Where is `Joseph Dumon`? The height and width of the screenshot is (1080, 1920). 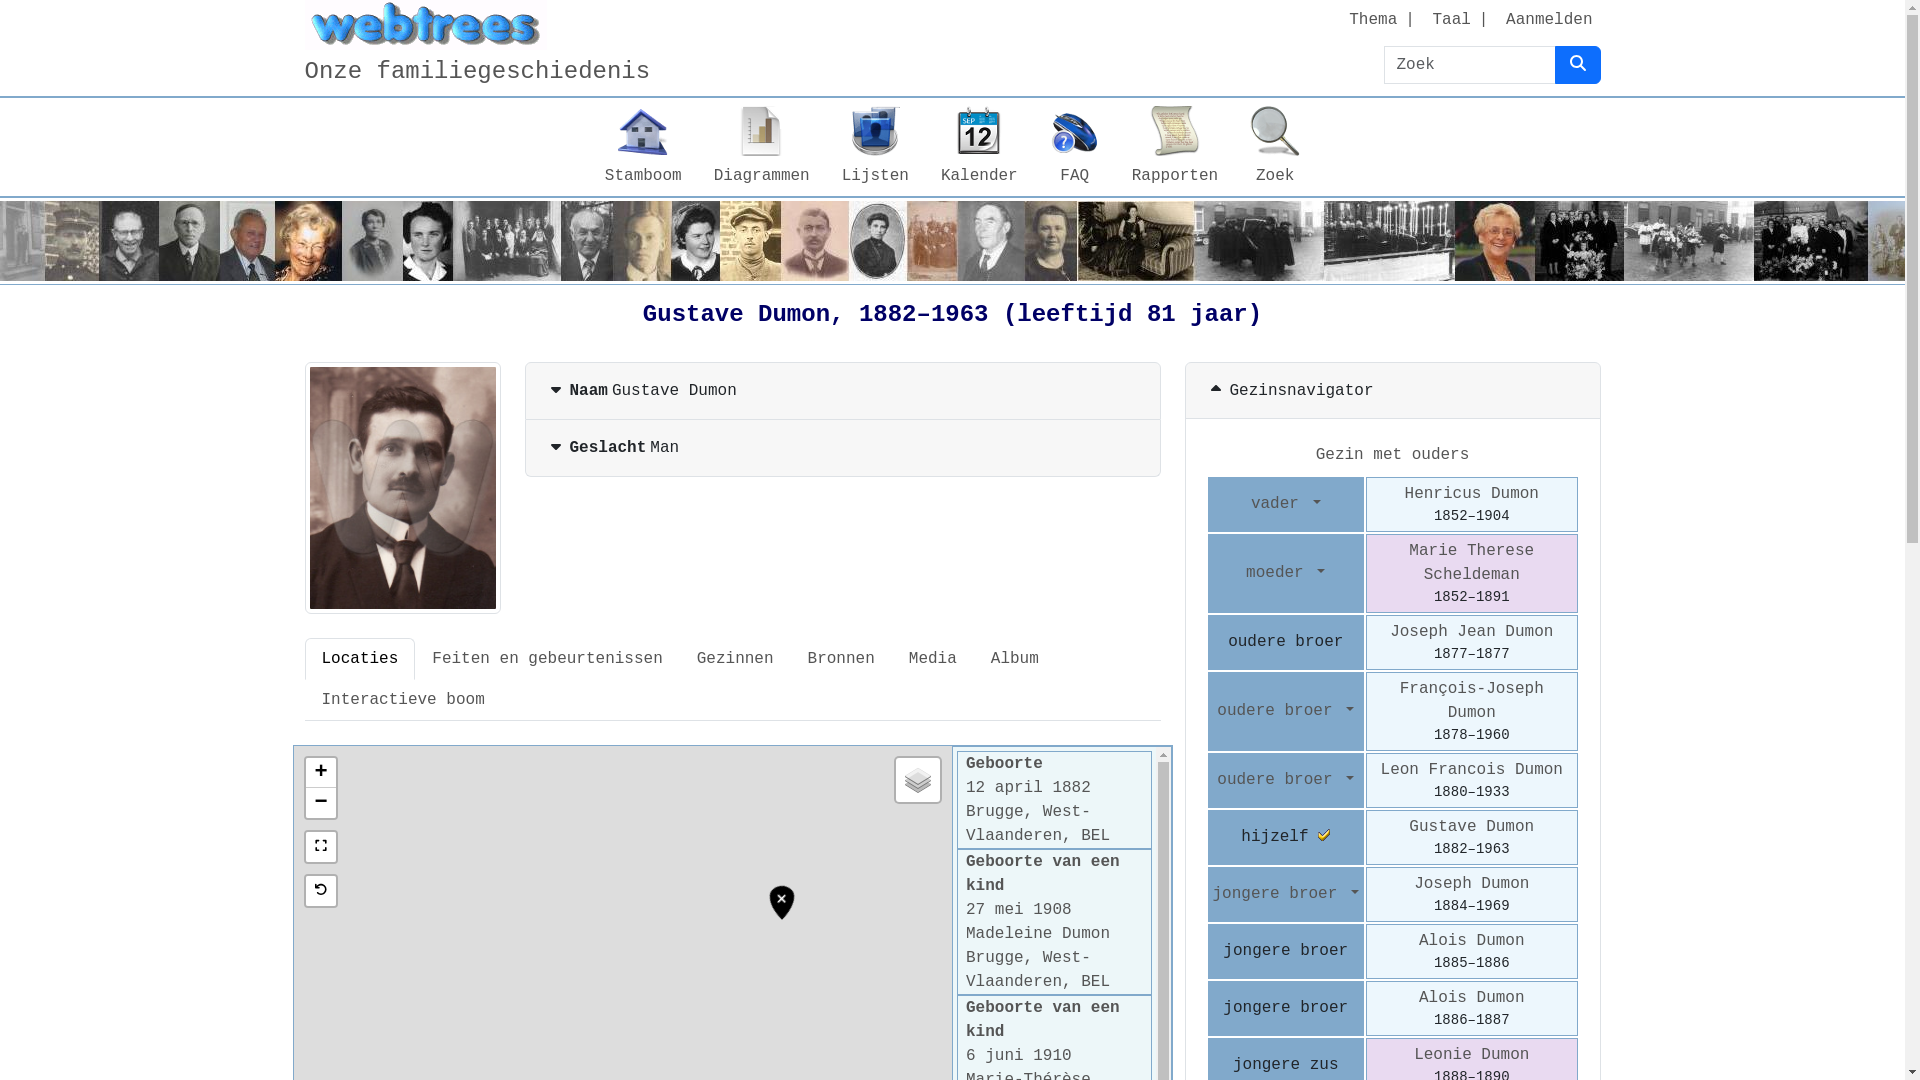
Joseph Dumon is located at coordinates (1472, 884).